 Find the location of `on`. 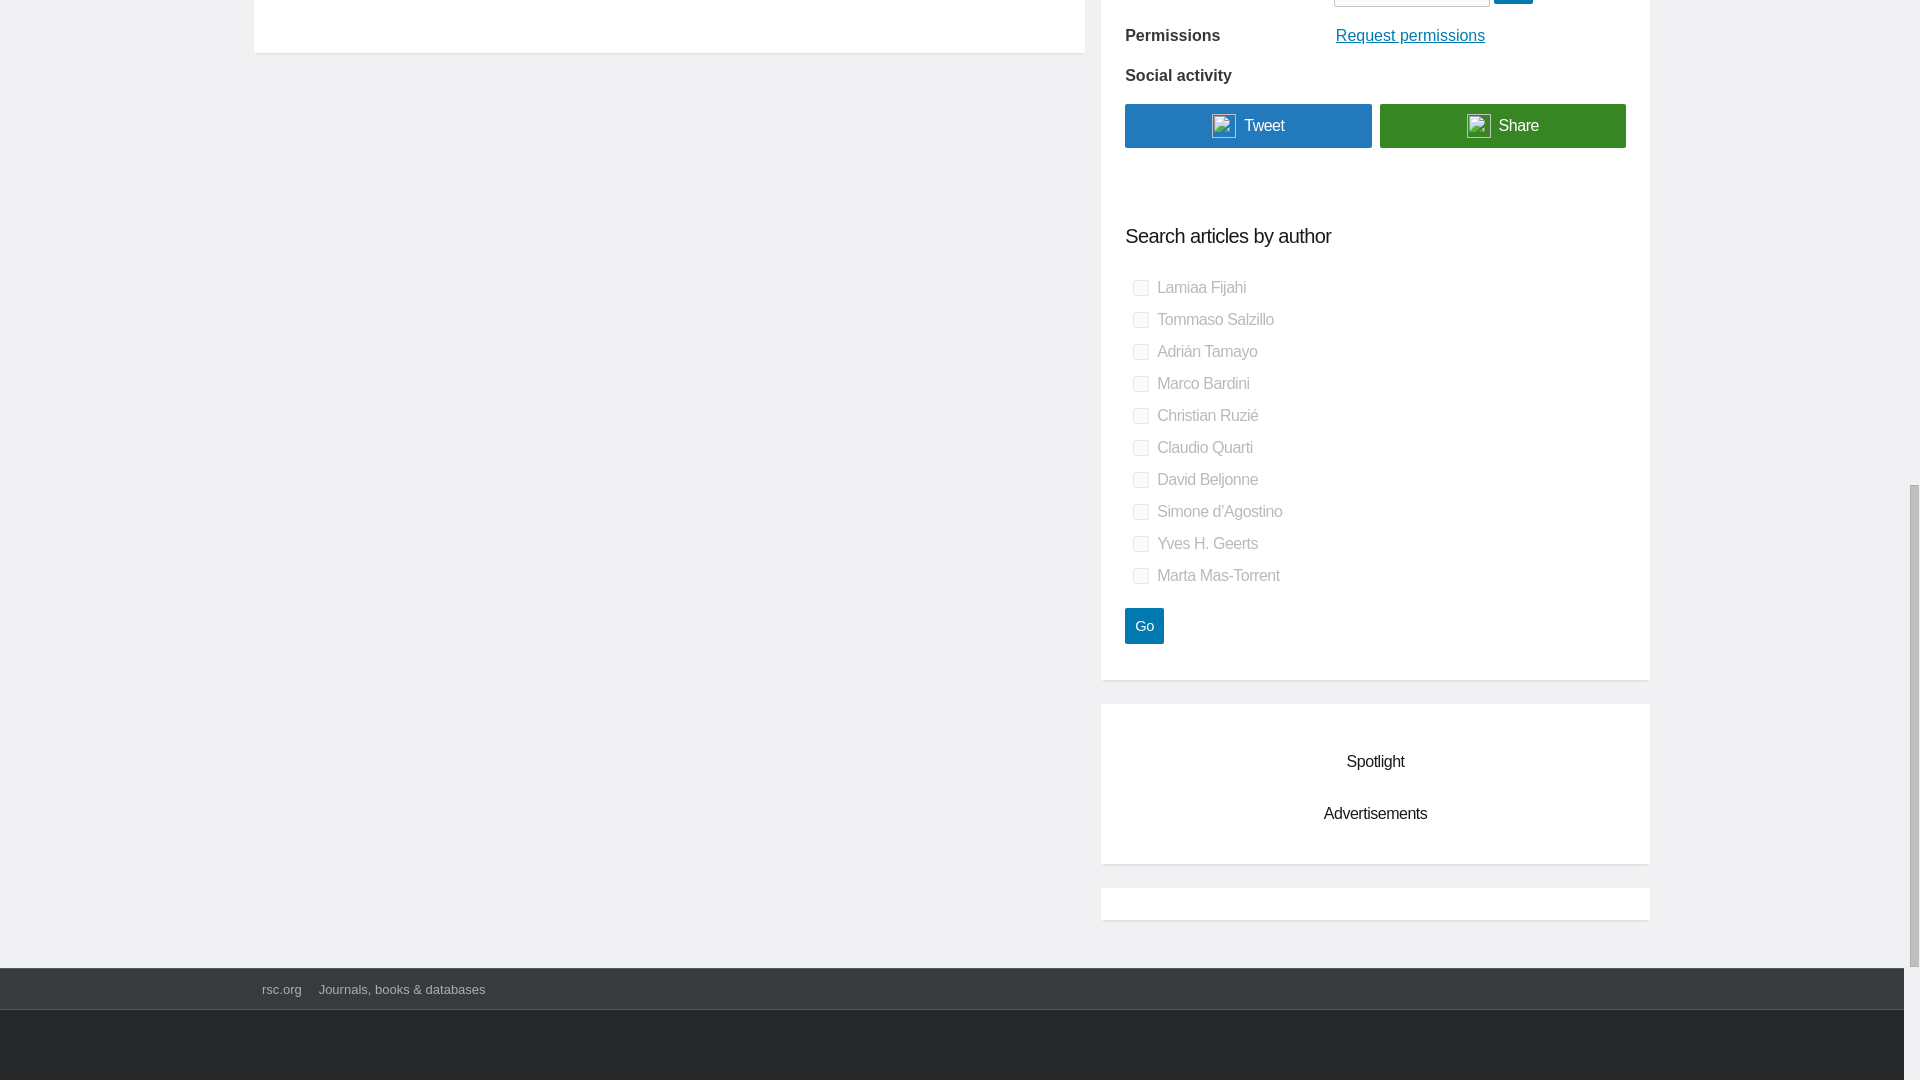

on is located at coordinates (1140, 352).